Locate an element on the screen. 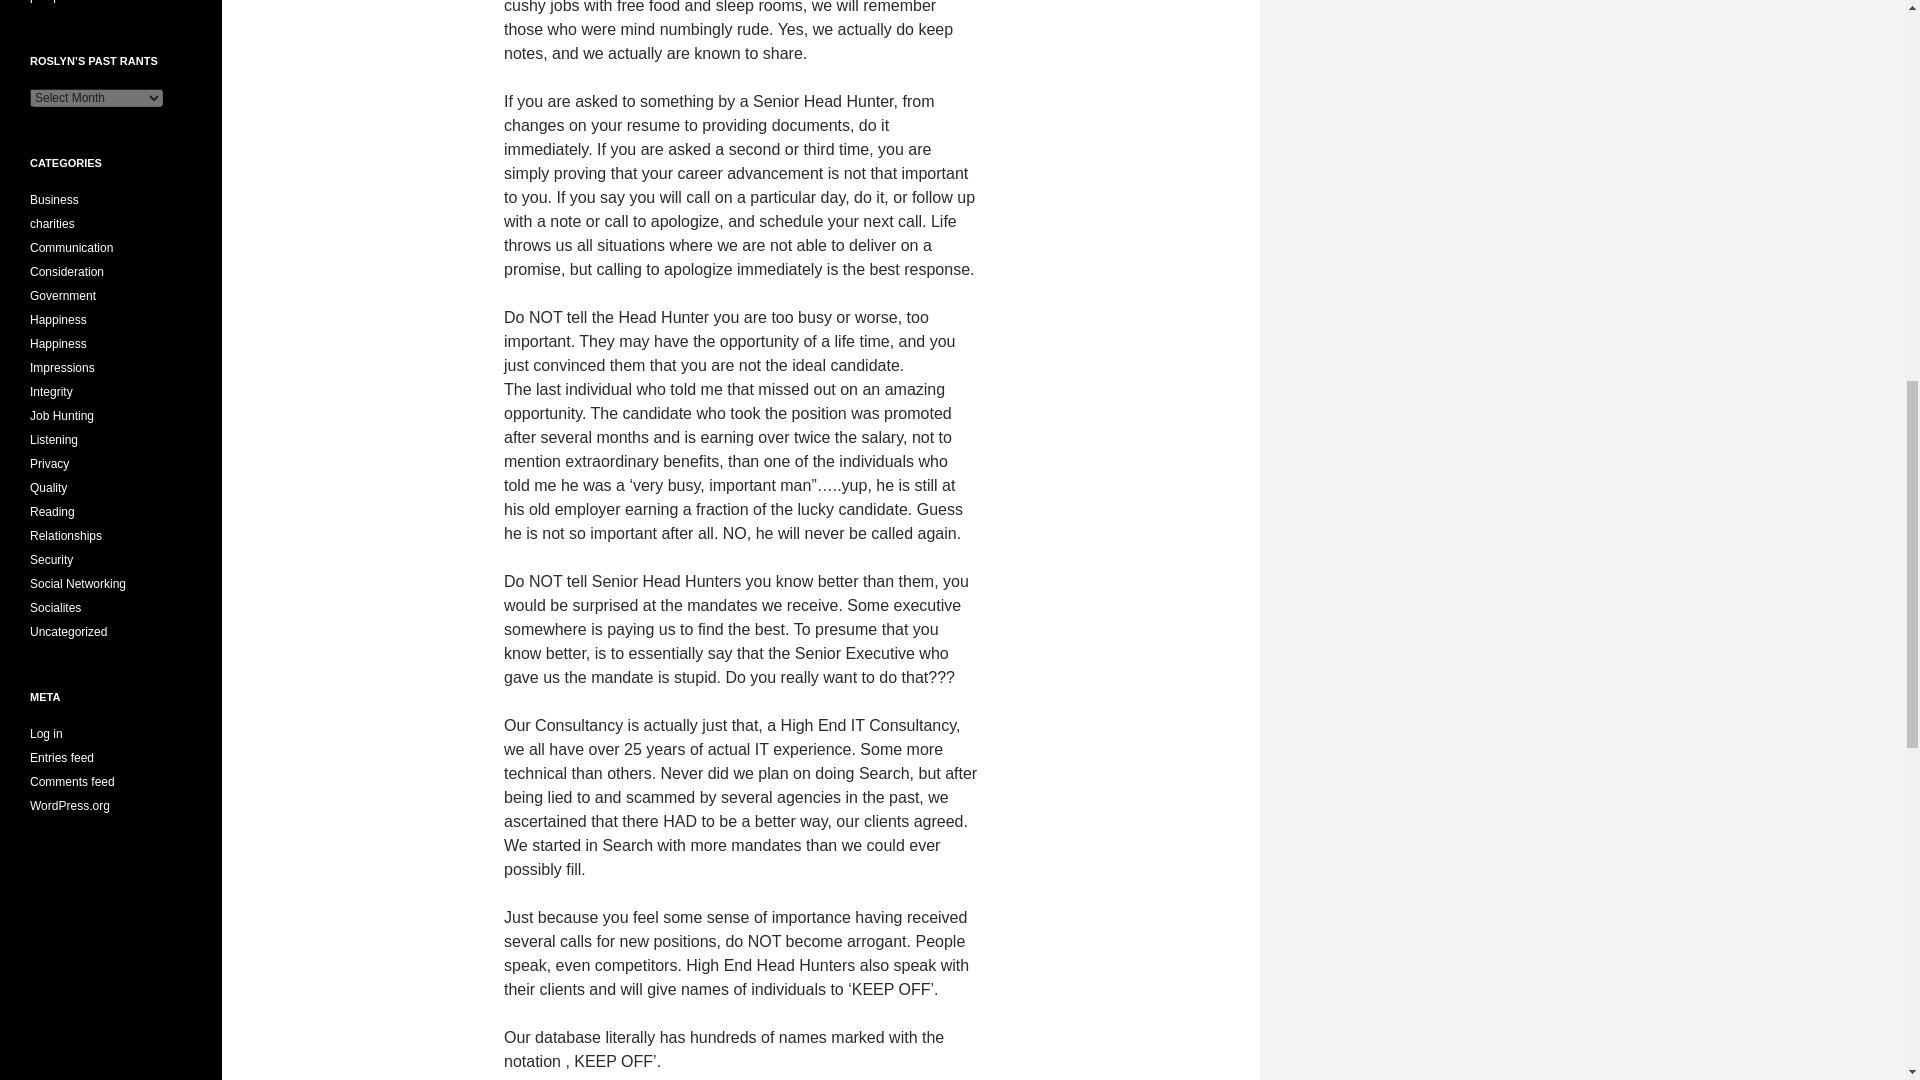 Image resolution: width=1920 pixels, height=1080 pixels. charities is located at coordinates (52, 224).